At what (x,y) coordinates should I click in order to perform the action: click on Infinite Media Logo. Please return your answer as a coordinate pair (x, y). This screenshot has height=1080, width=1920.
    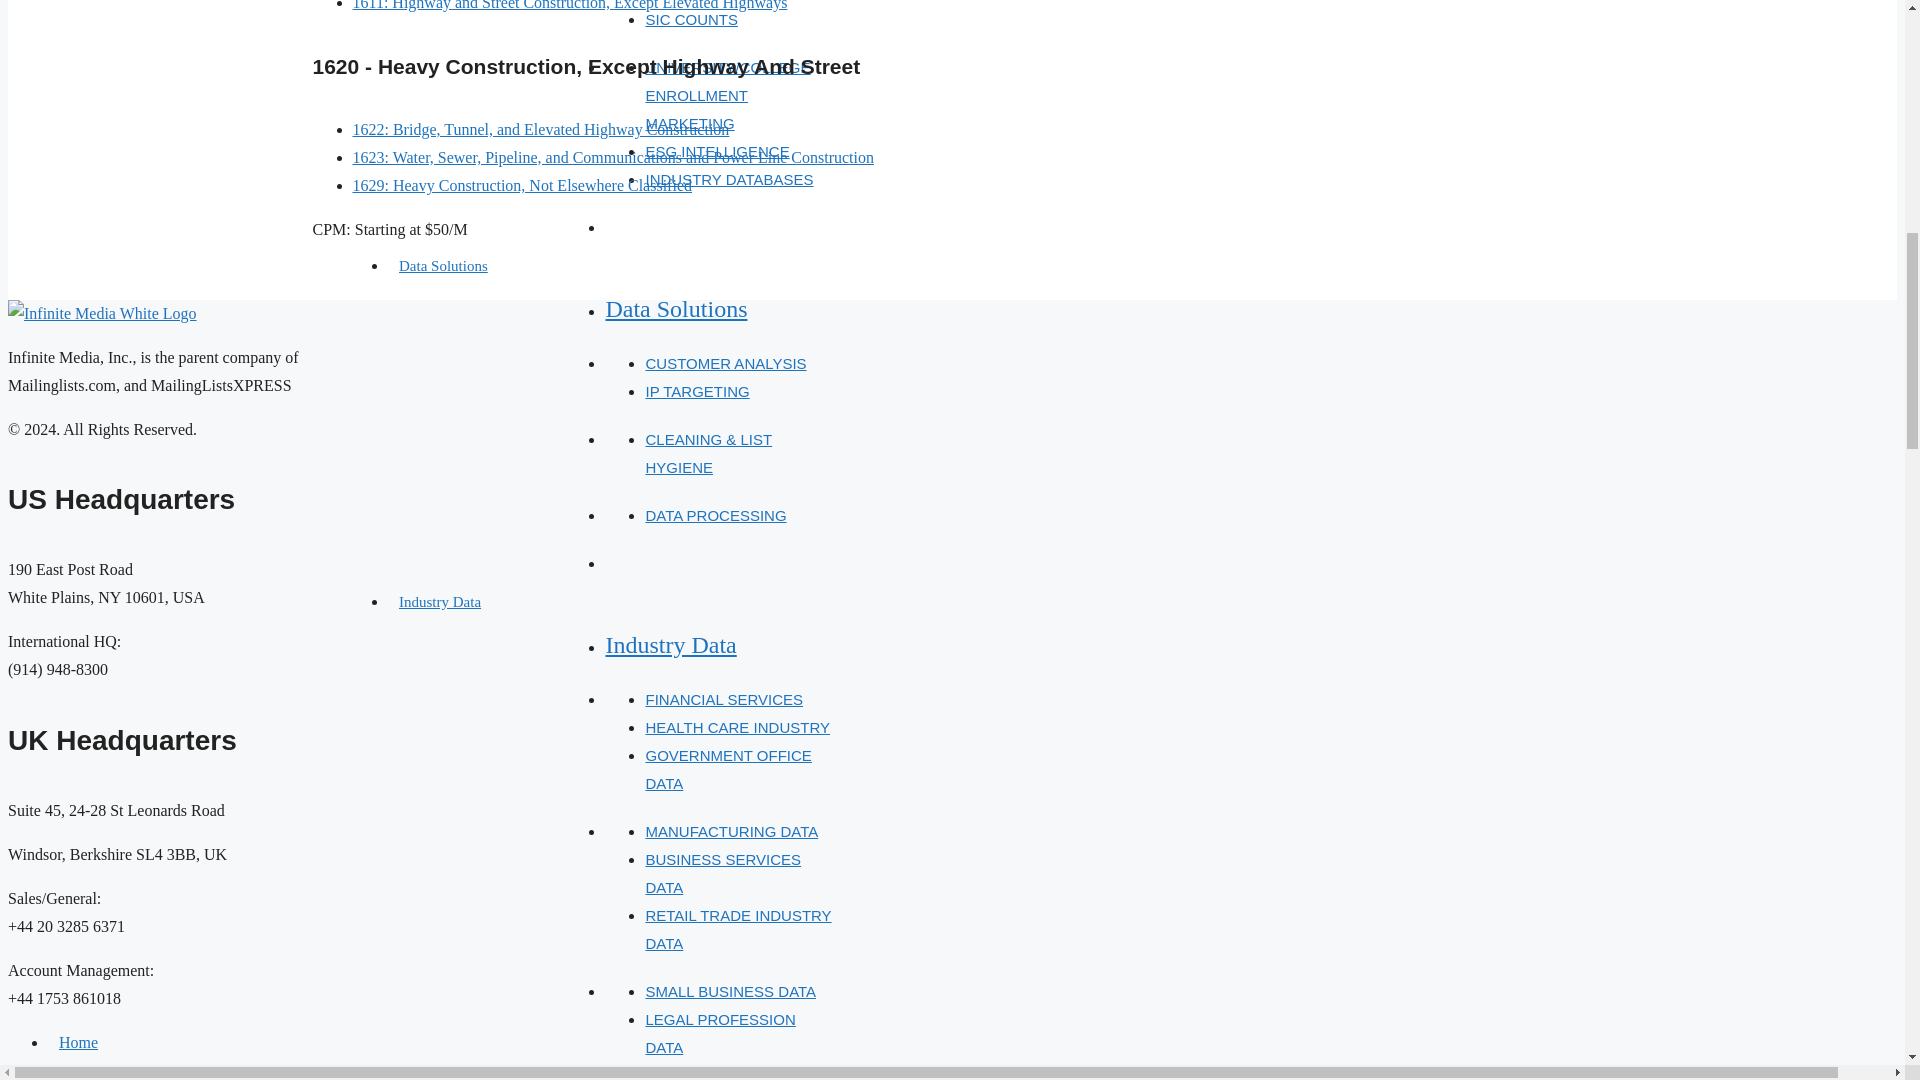
    Looking at the image, I should click on (102, 314).